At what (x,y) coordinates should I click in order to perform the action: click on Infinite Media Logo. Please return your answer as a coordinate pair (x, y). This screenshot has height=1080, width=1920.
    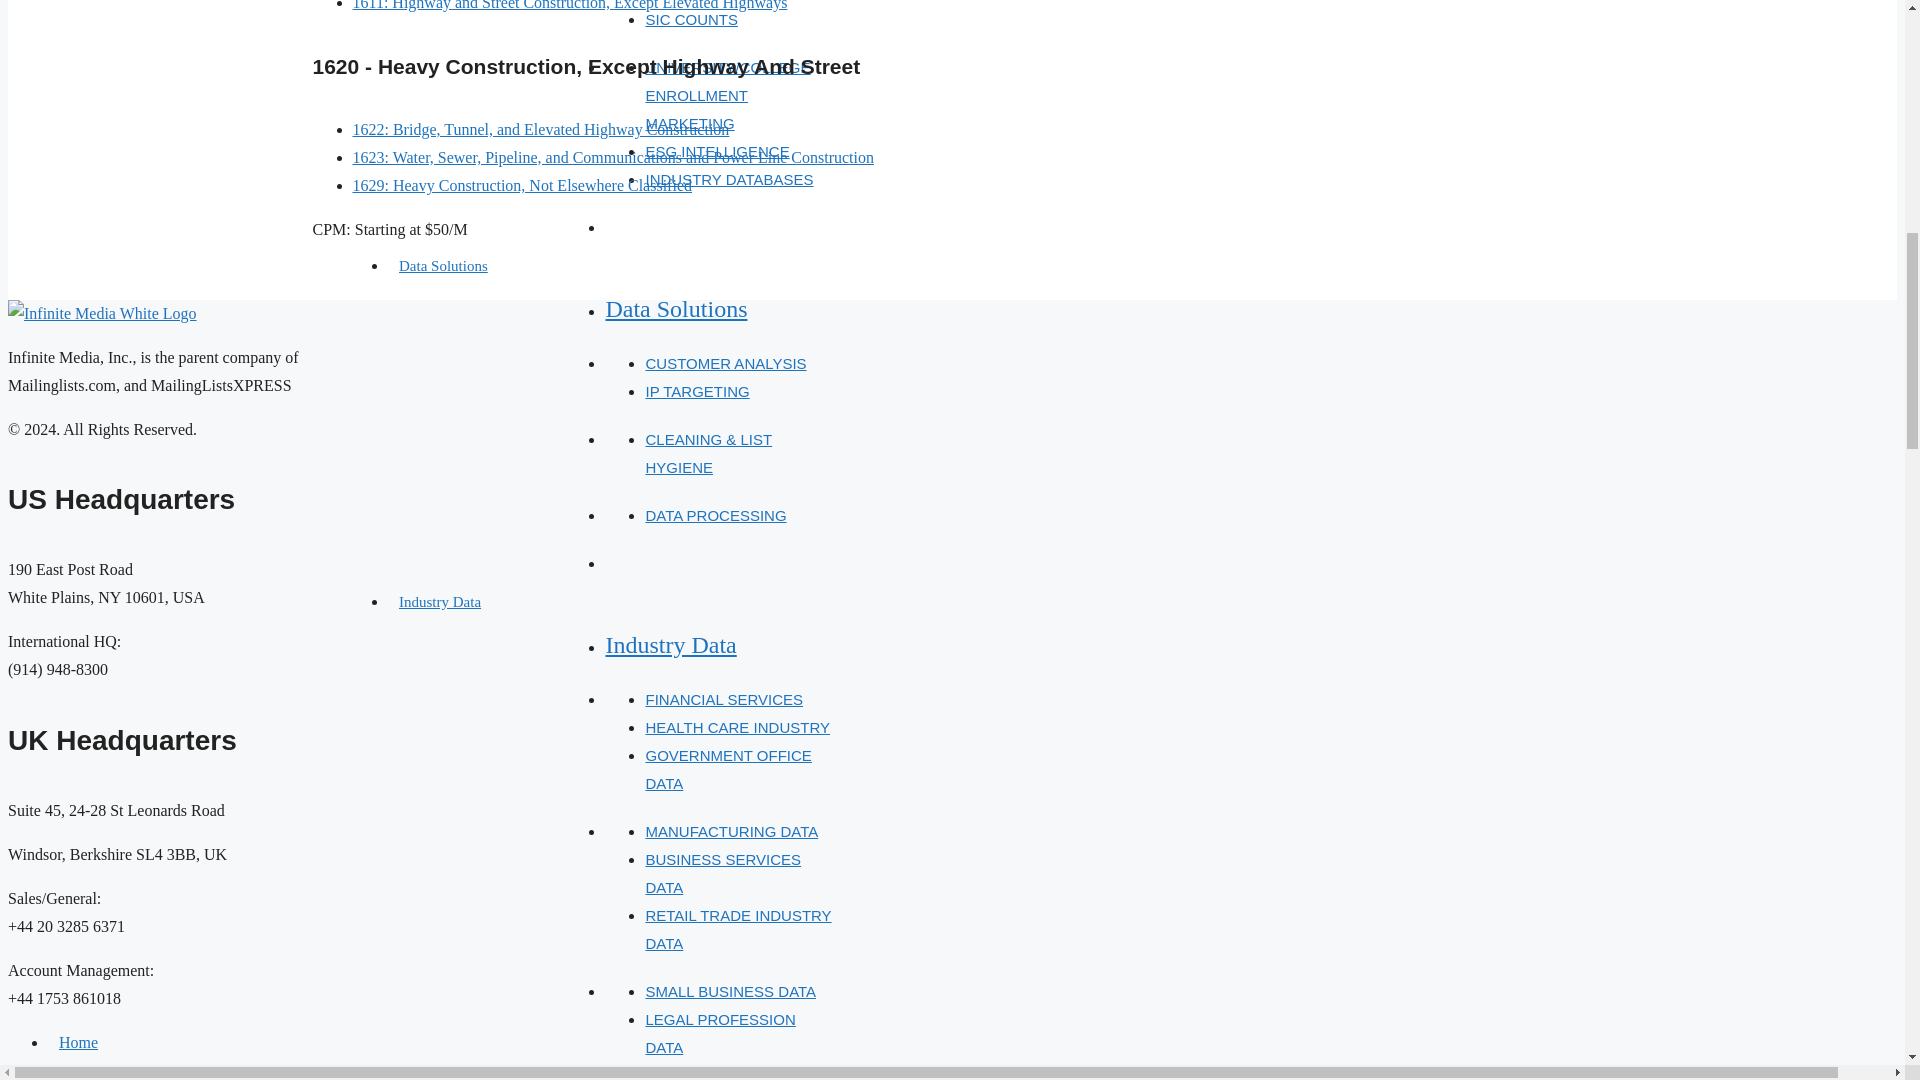
    Looking at the image, I should click on (102, 314).